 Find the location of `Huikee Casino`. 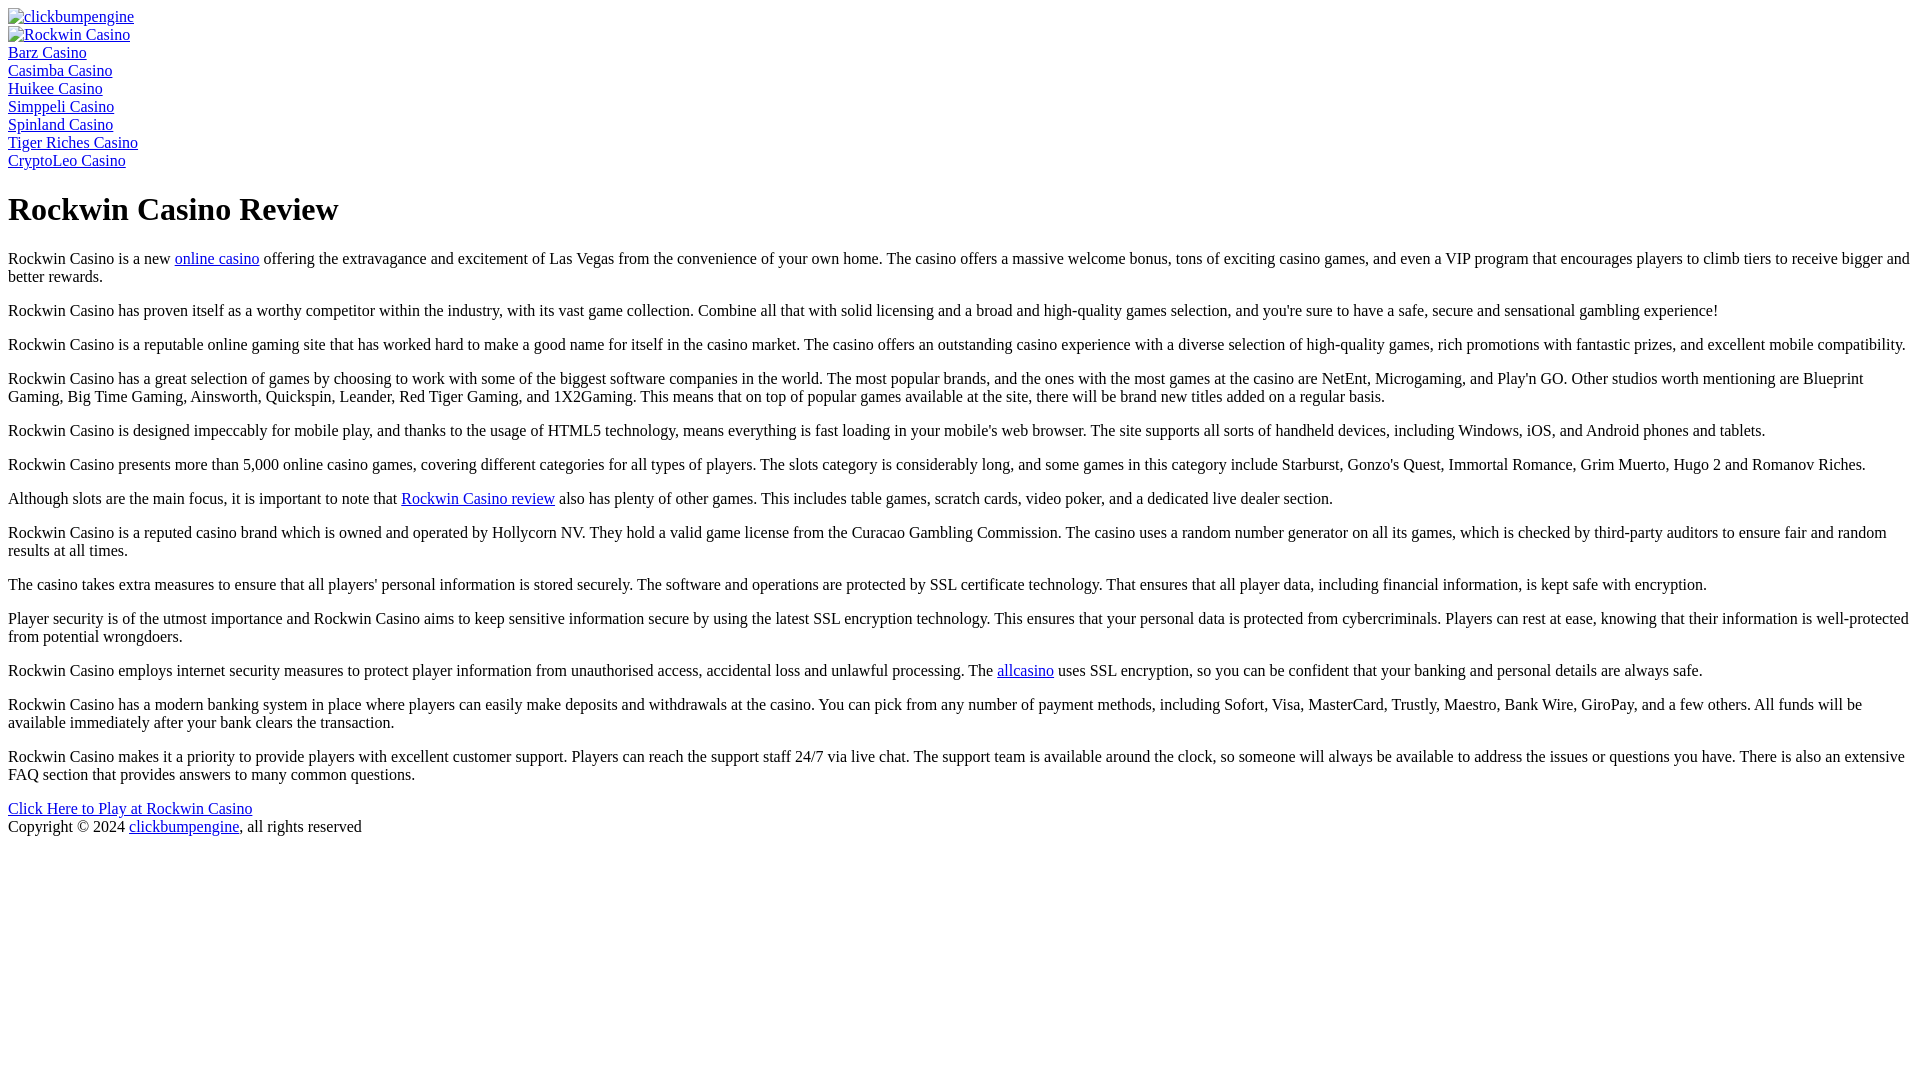

Huikee Casino is located at coordinates (55, 88).